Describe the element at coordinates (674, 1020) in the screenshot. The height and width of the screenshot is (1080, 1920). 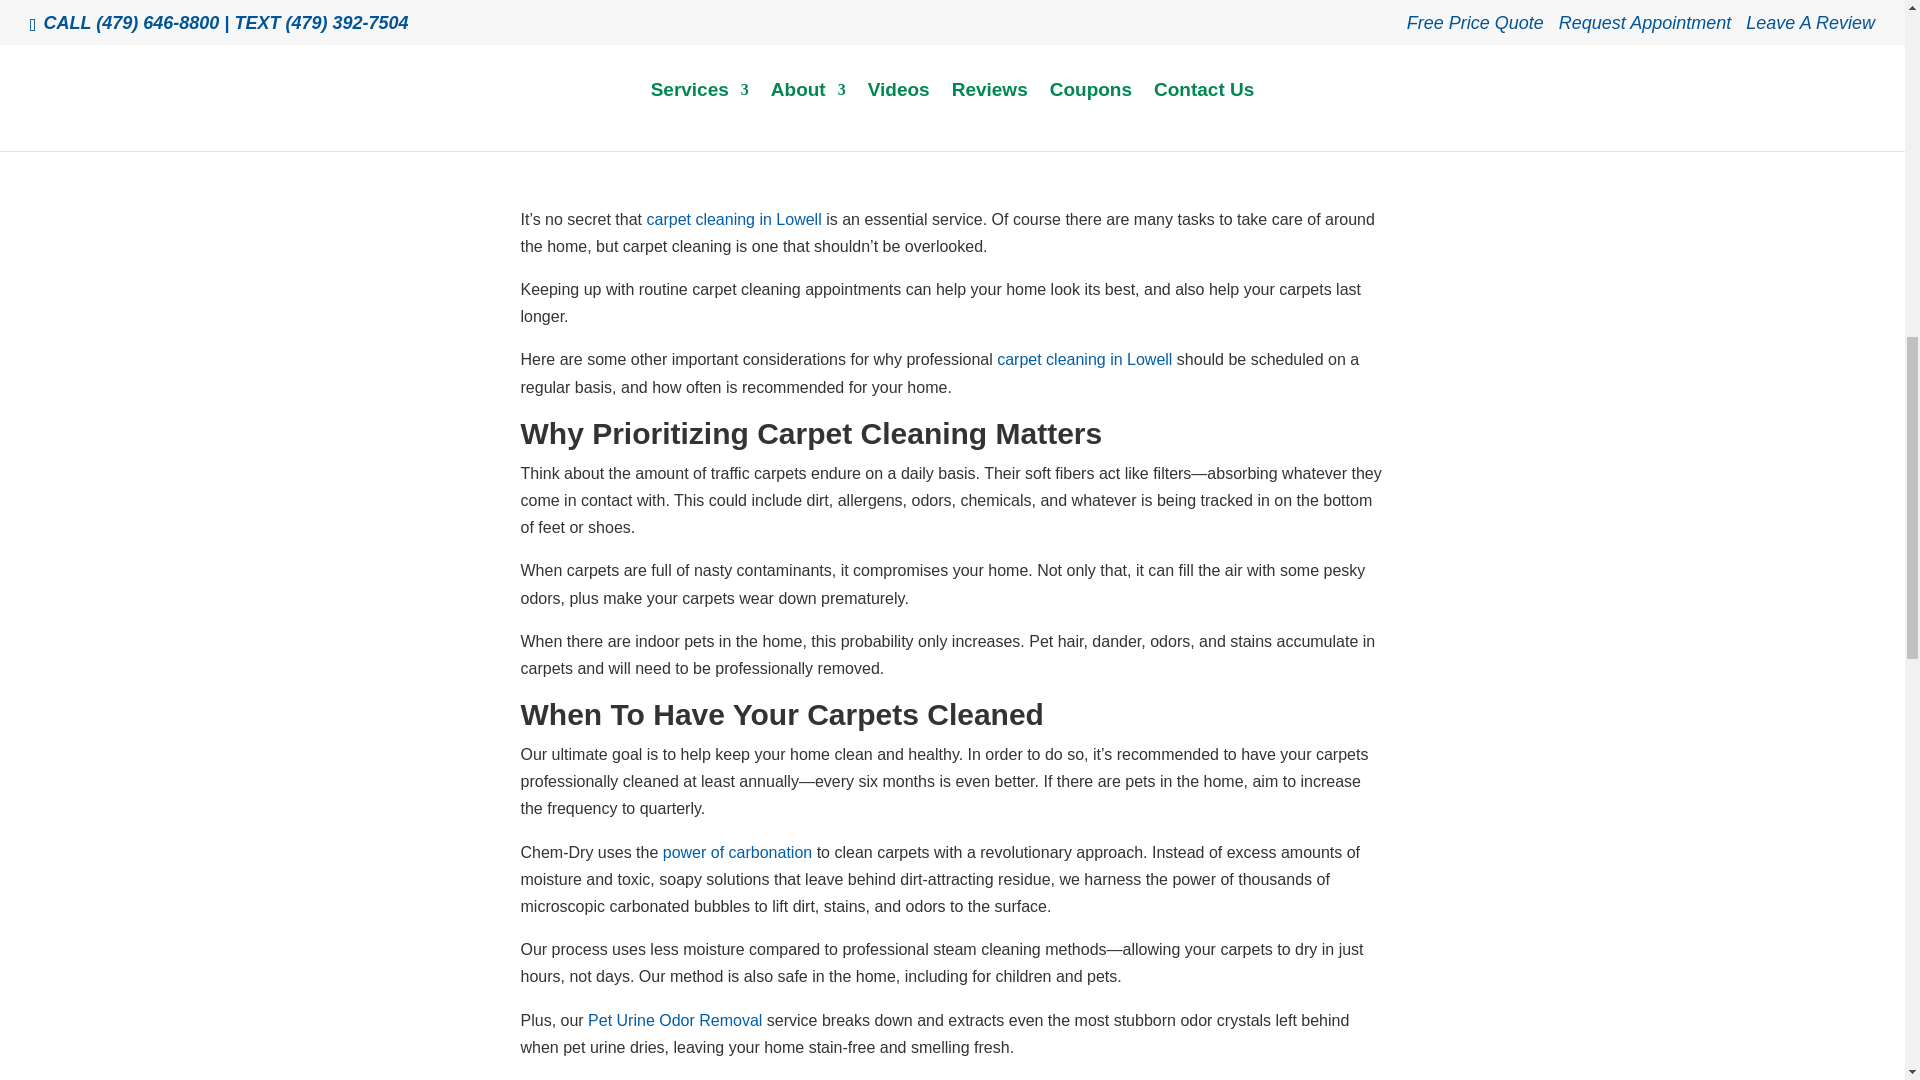
I see `Pet Urine Odor Removal` at that location.